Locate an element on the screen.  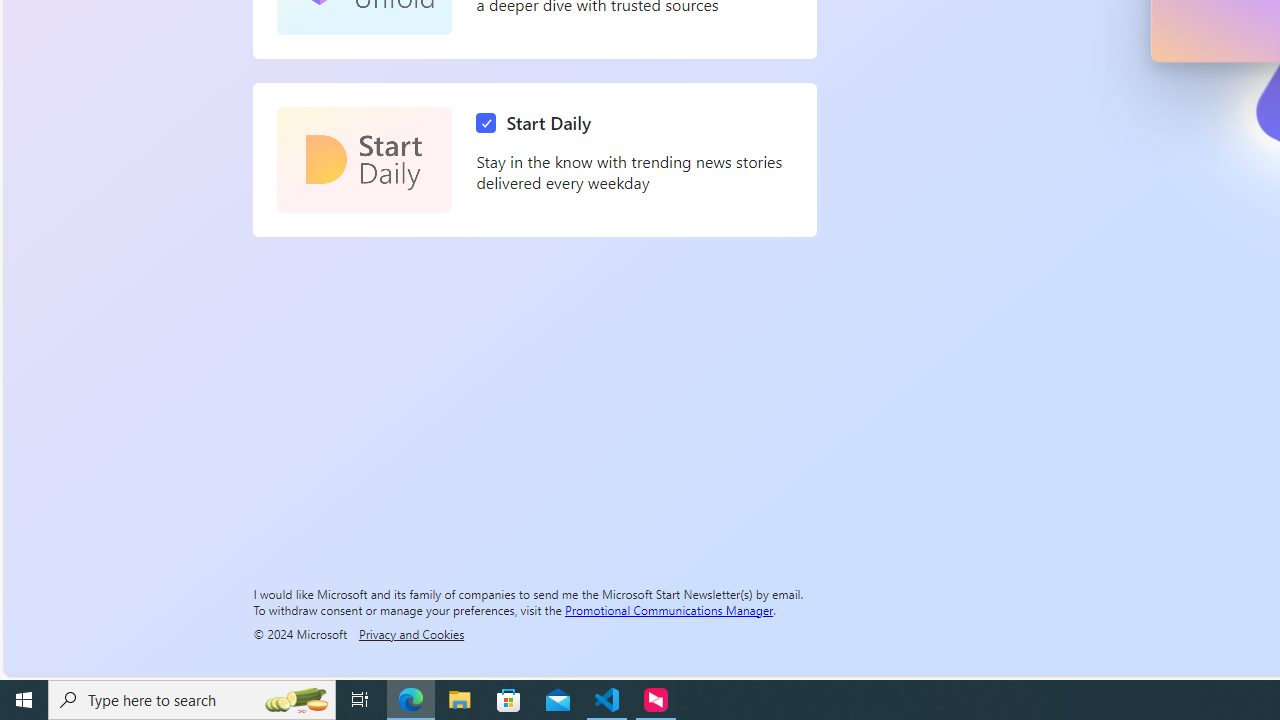
Privacy and Cookies is located at coordinates (411, 633).